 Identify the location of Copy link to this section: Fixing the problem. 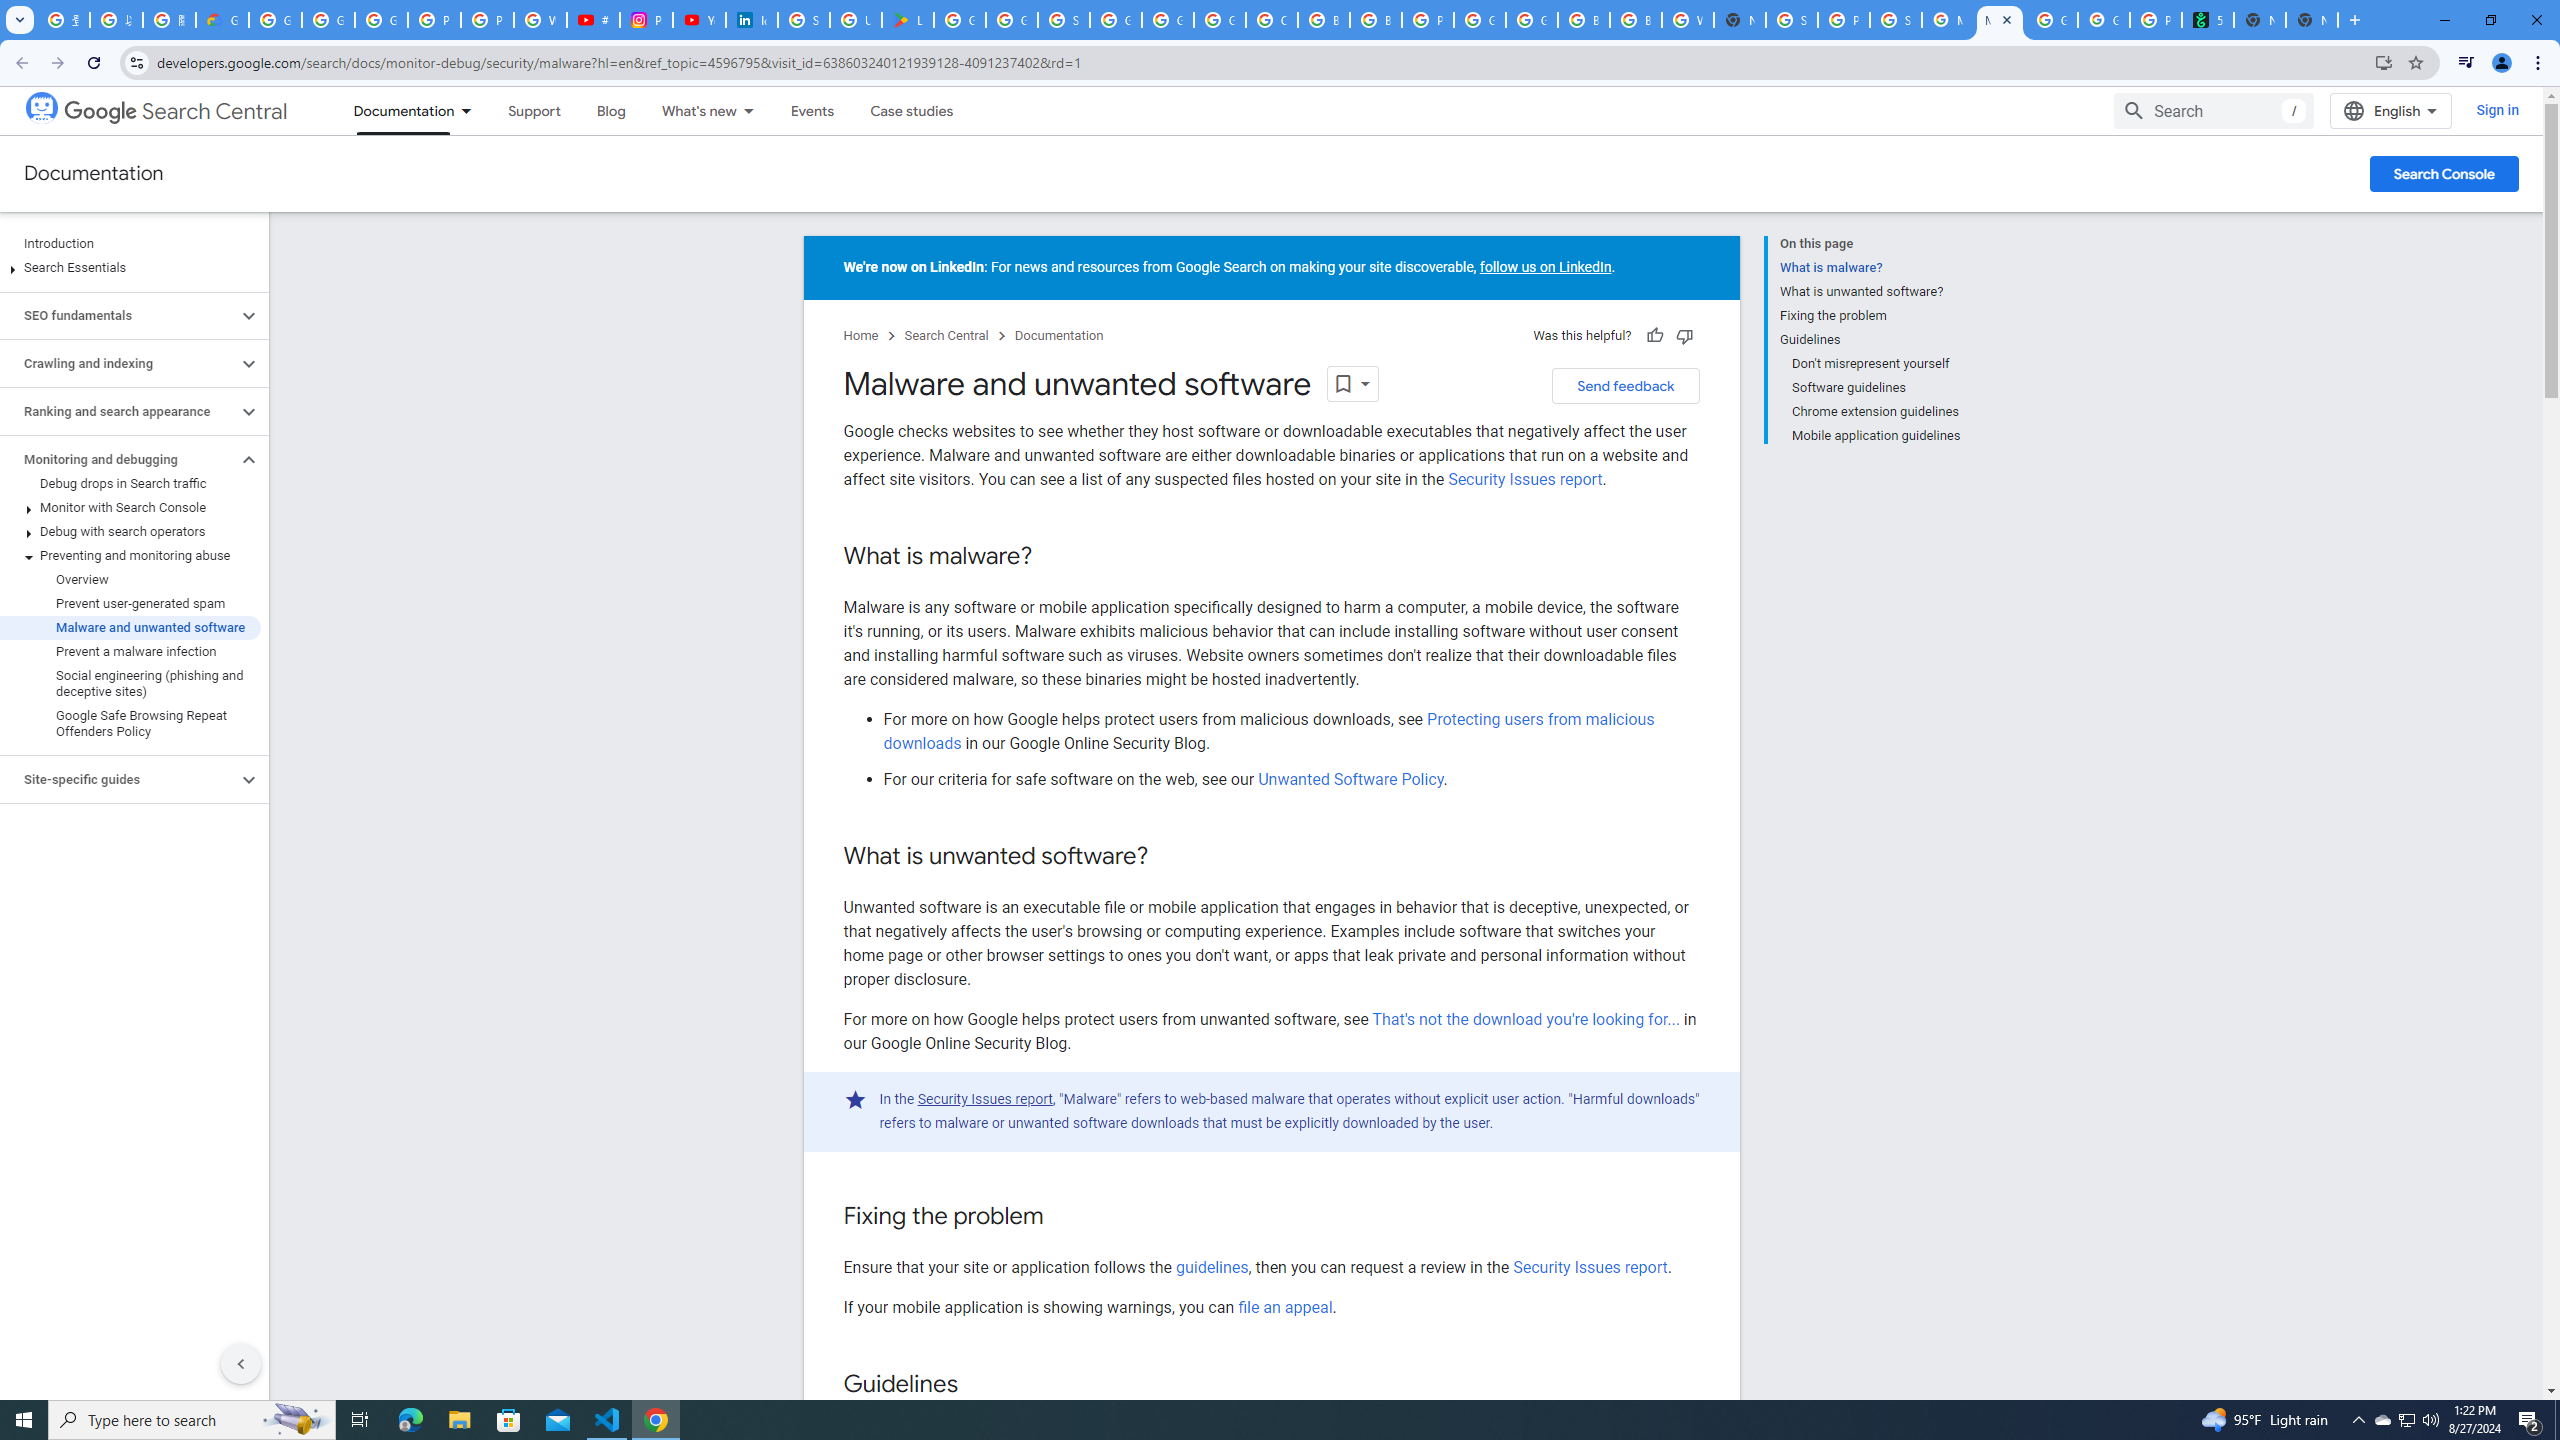
(1062, 1217).